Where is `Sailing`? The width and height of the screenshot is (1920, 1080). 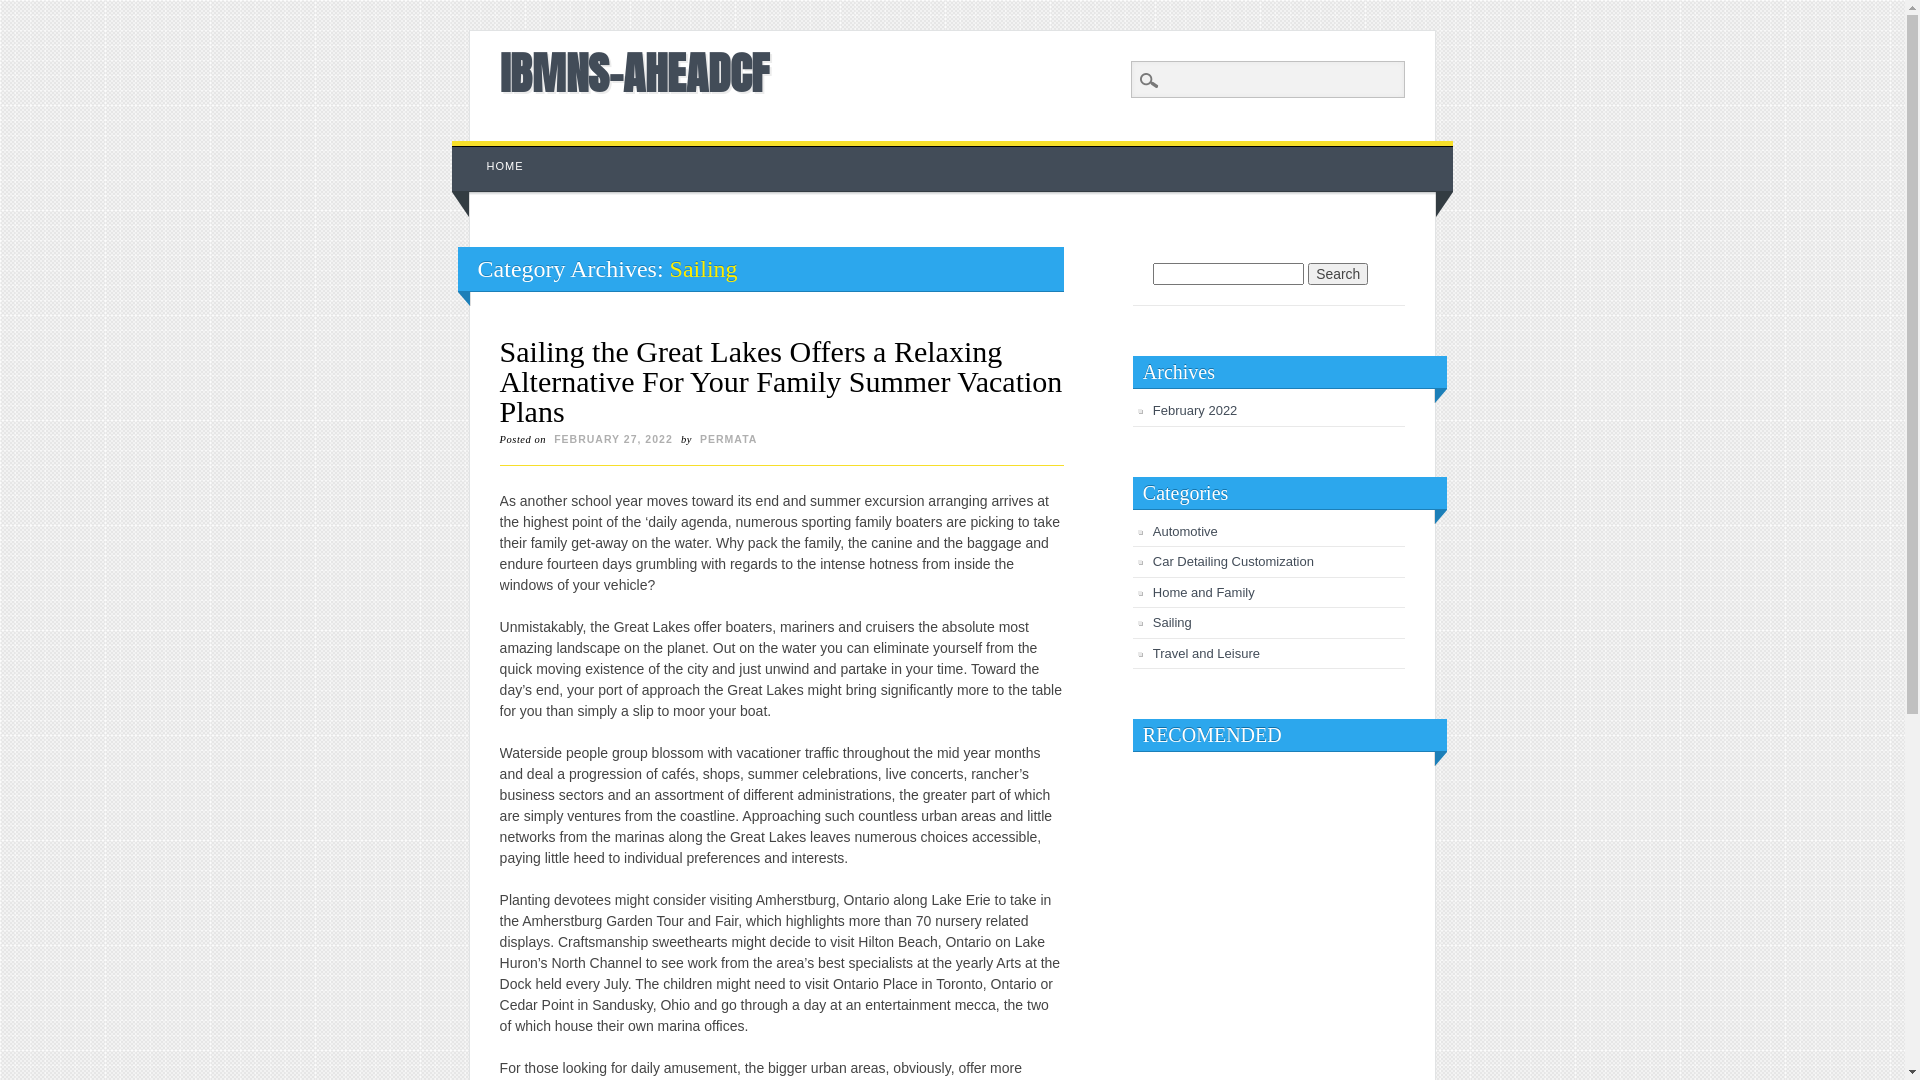
Sailing is located at coordinates (1172, 622).